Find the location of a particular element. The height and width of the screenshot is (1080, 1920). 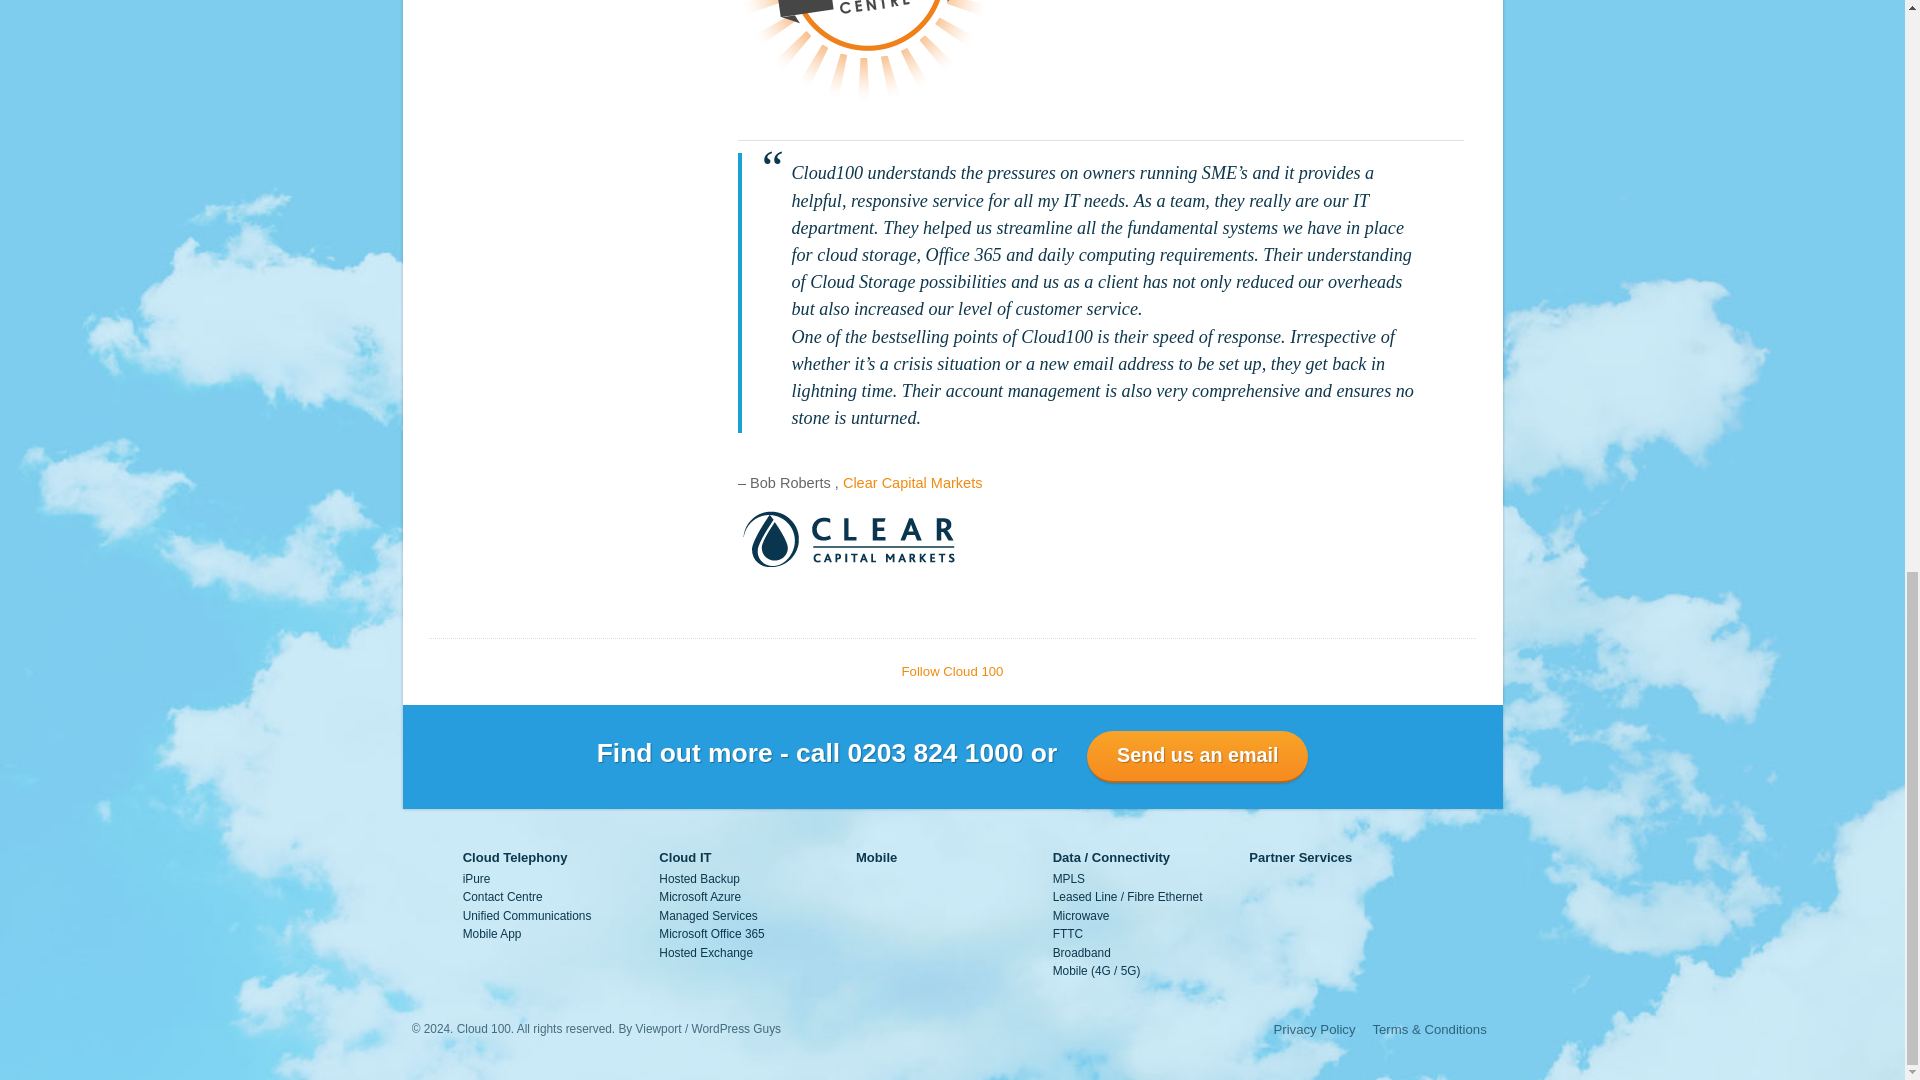

Send us an email is located at coordinates (1196, 756).